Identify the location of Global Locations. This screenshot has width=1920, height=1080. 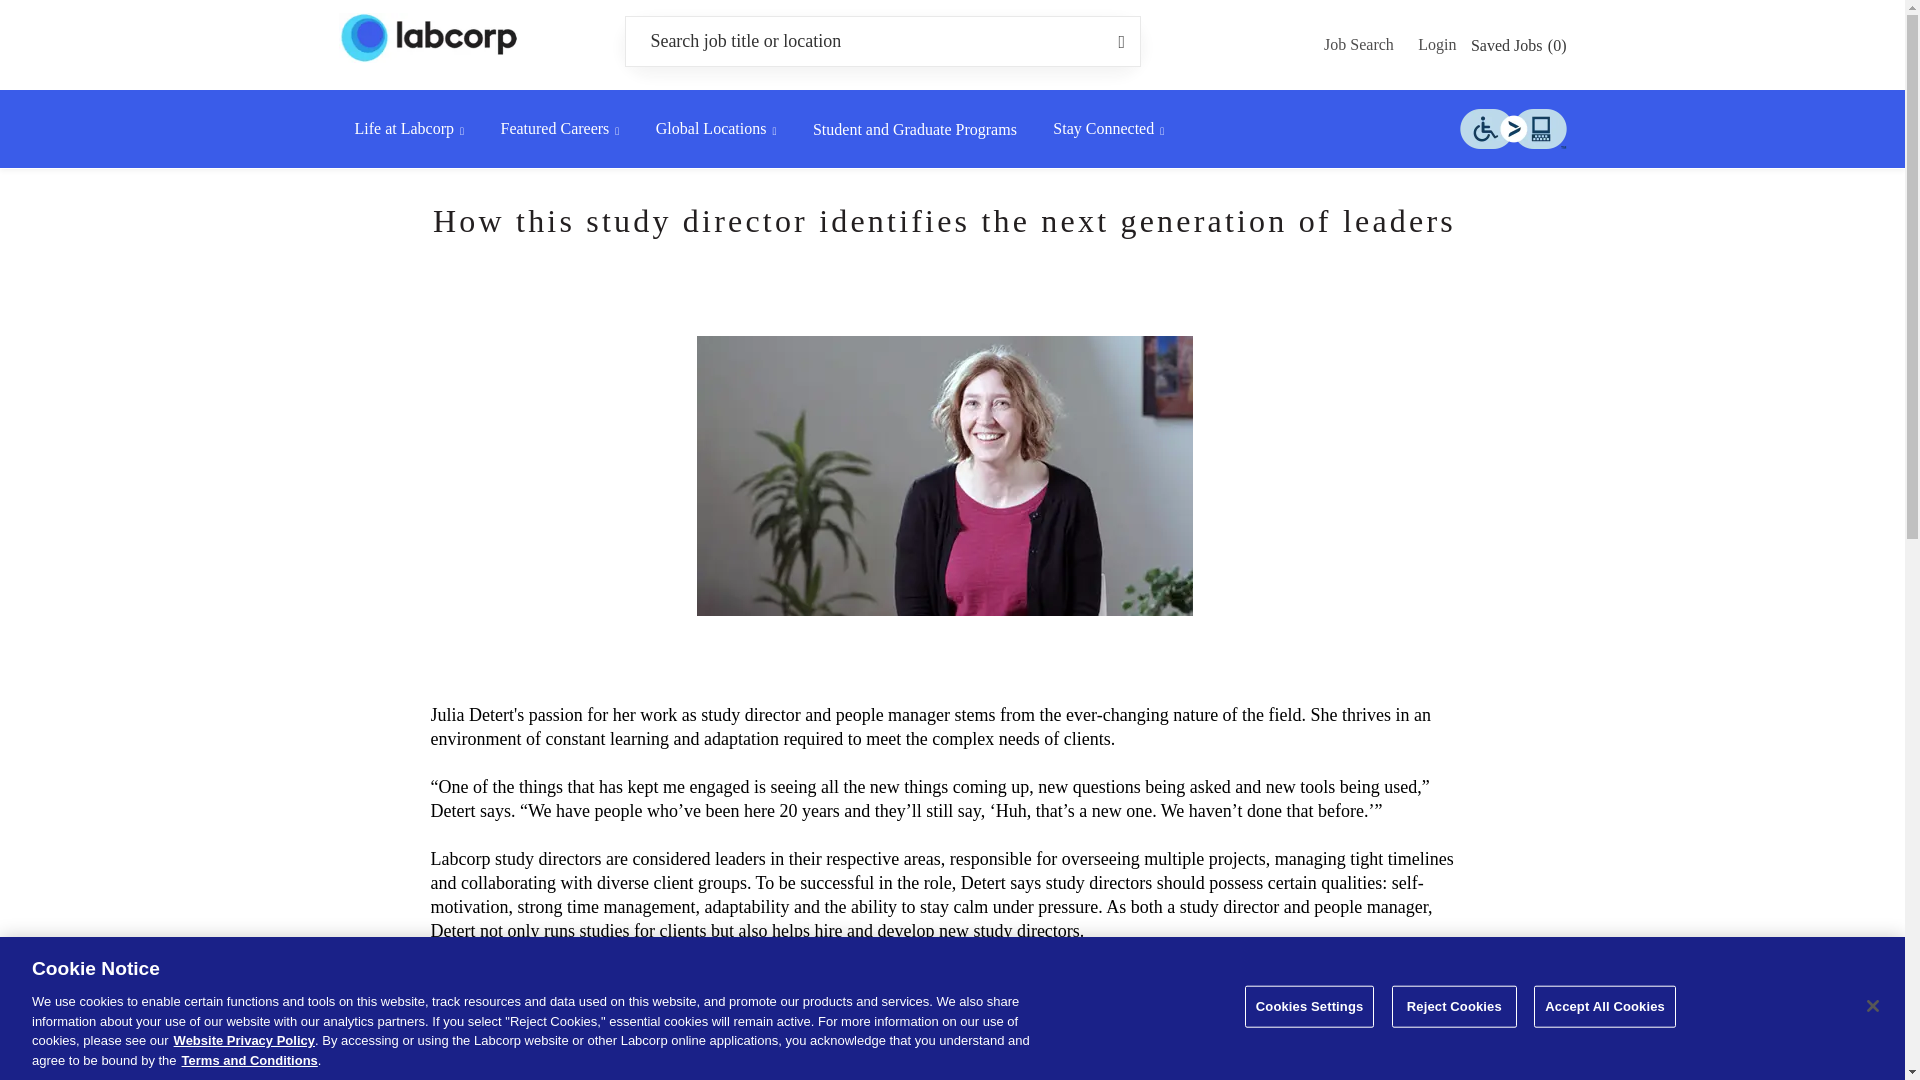
(716, 129).